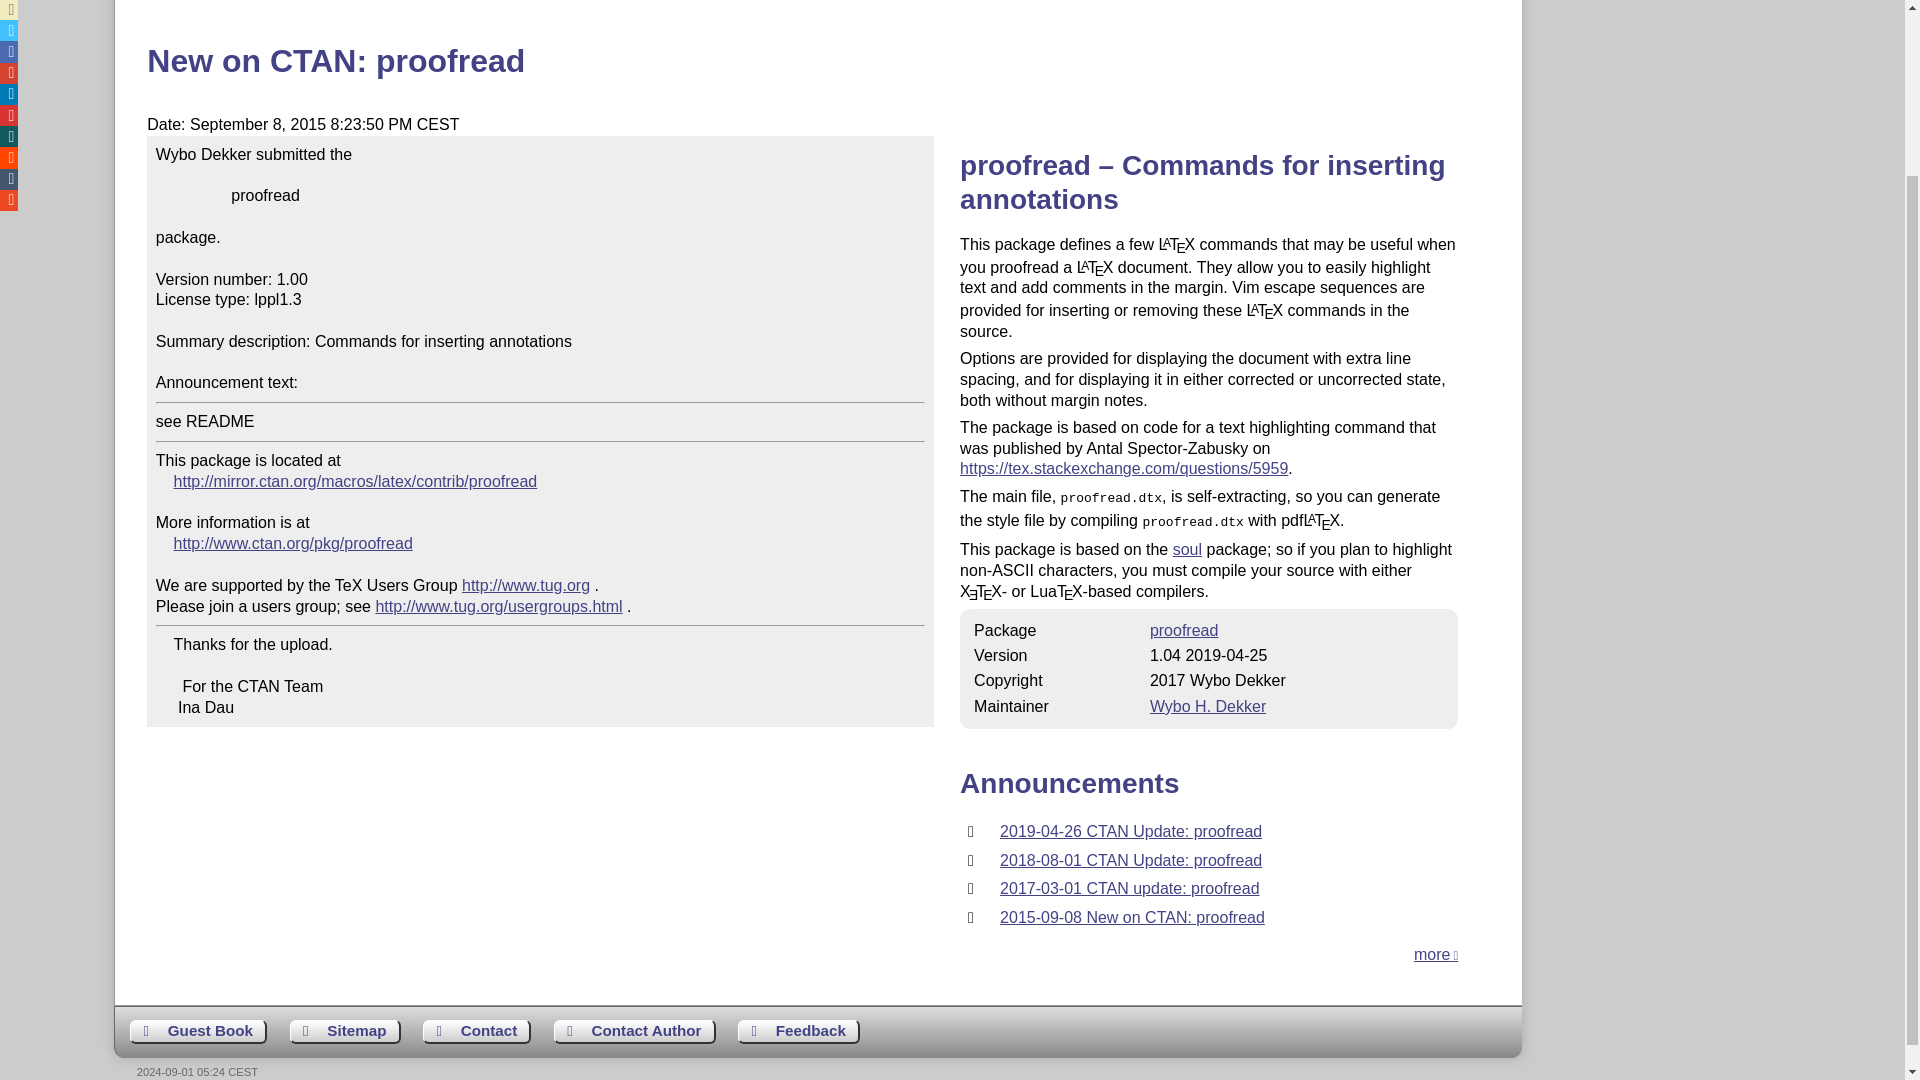 This screenshot has width=1920, height=1080. What do you see at coordinates (8, 10) in the screenshot?
I see `Send link to this page by email` at bounding box center [8, 10].